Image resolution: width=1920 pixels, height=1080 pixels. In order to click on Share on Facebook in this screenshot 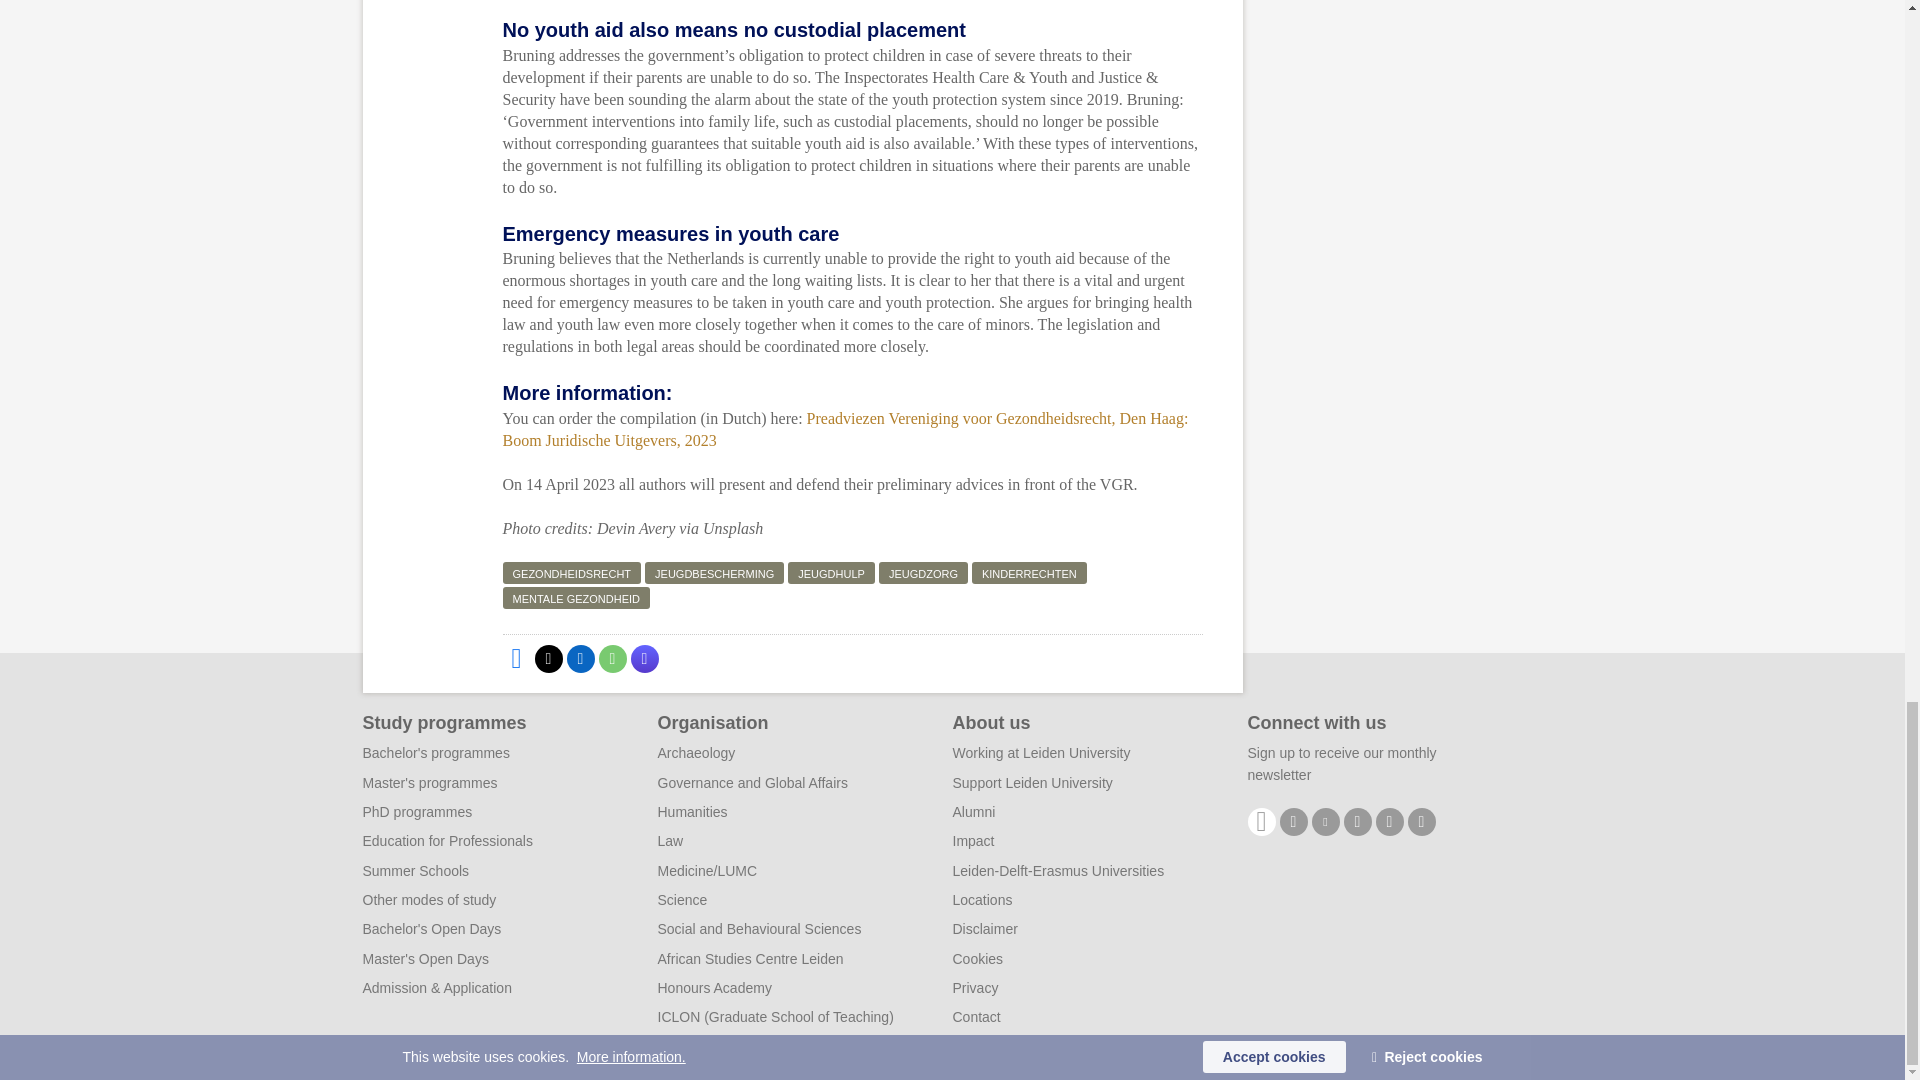, I will do `click(515, 658)`.